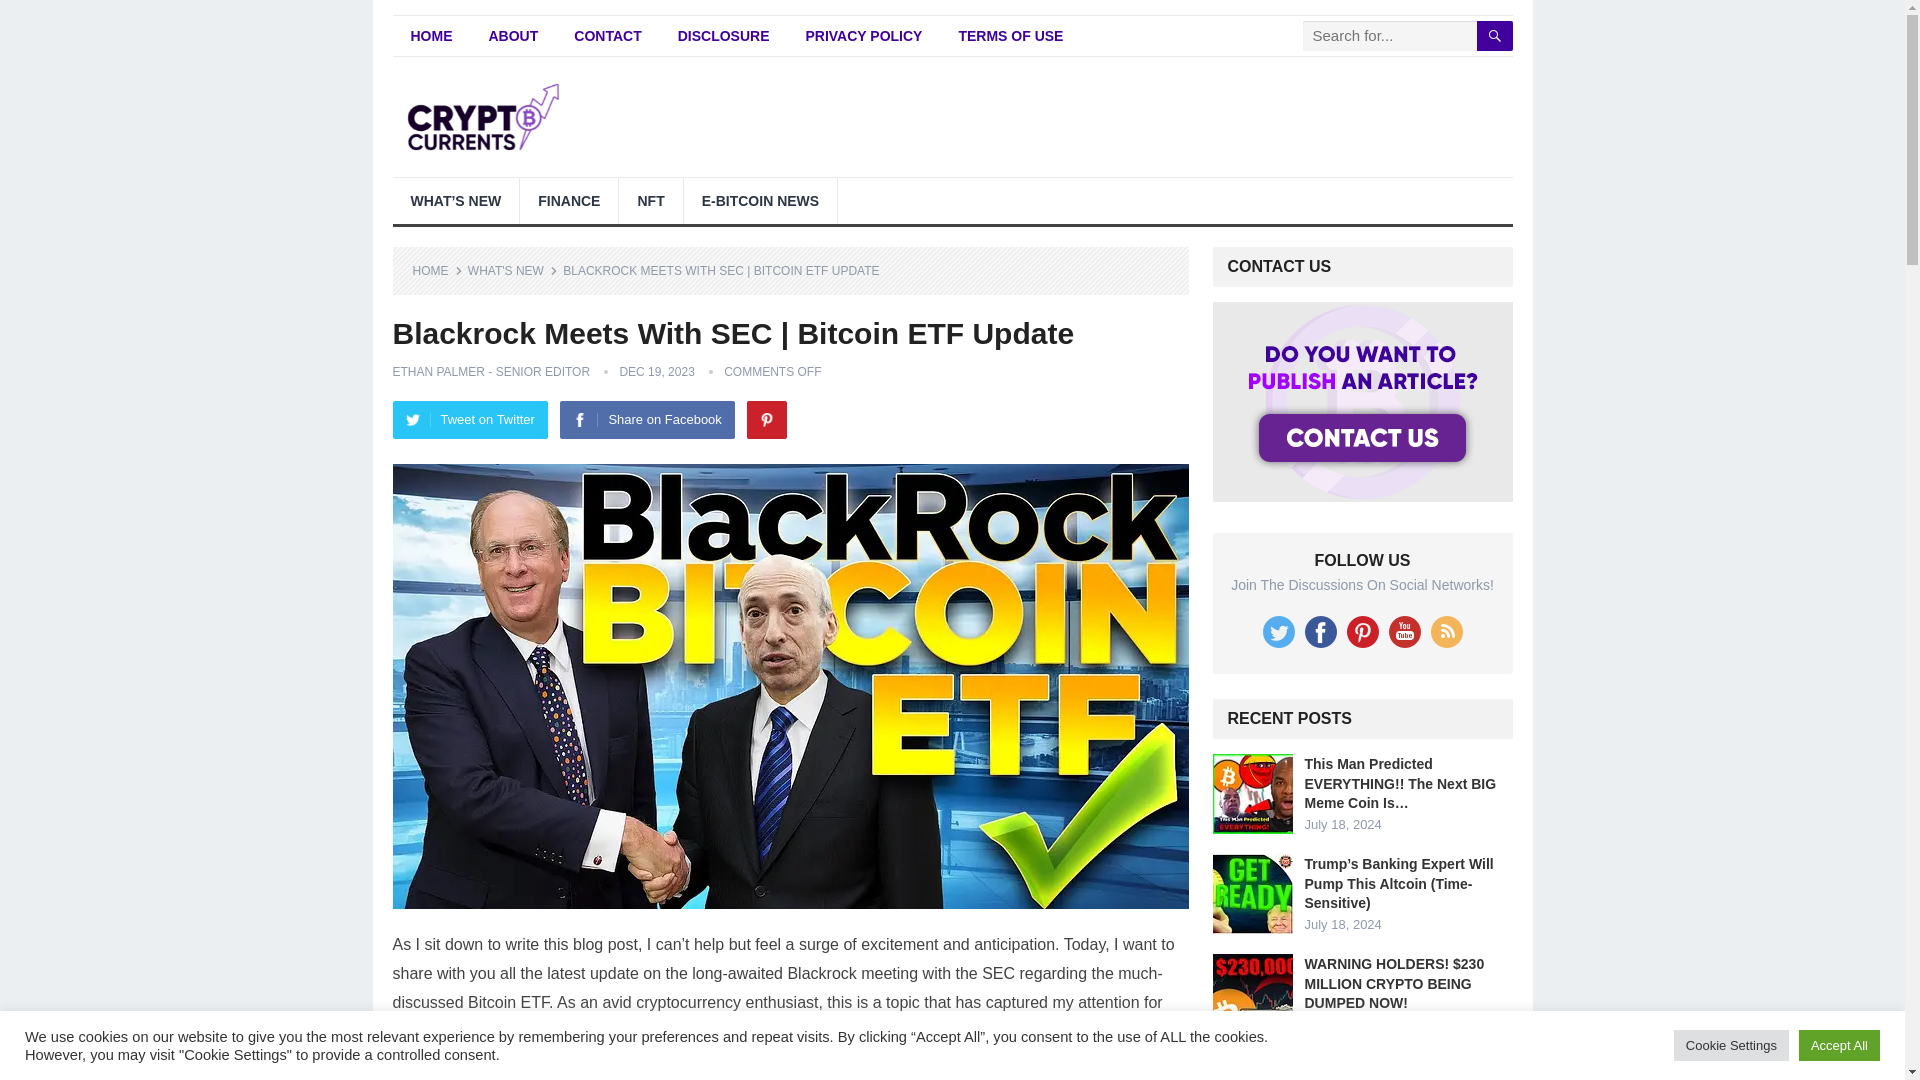 This screenshot has height=1080, width=1920. What do you see at coordinates (646, 419) in the screenshot?
I see `Share on Facebook` at bounding box center [646, 419].